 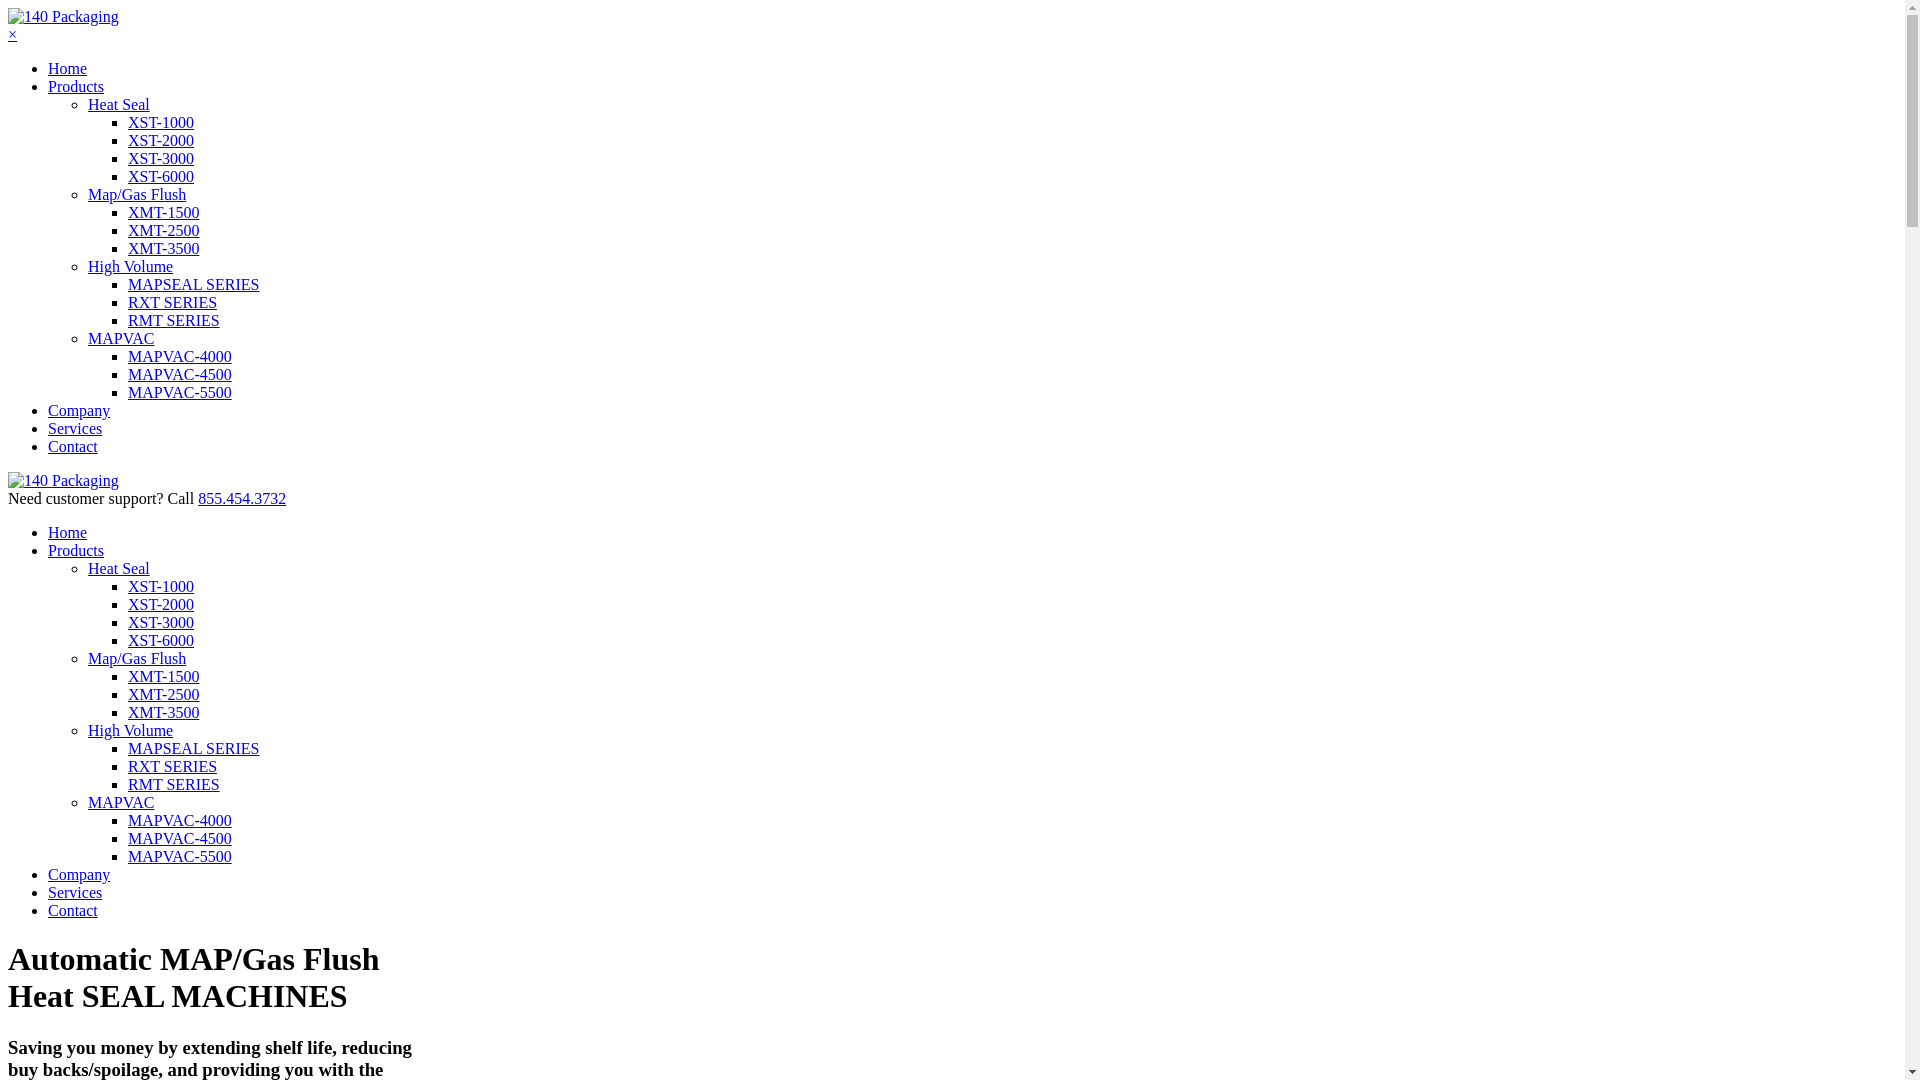 I want to click on XMT-3500, so click(x=164, y=248).